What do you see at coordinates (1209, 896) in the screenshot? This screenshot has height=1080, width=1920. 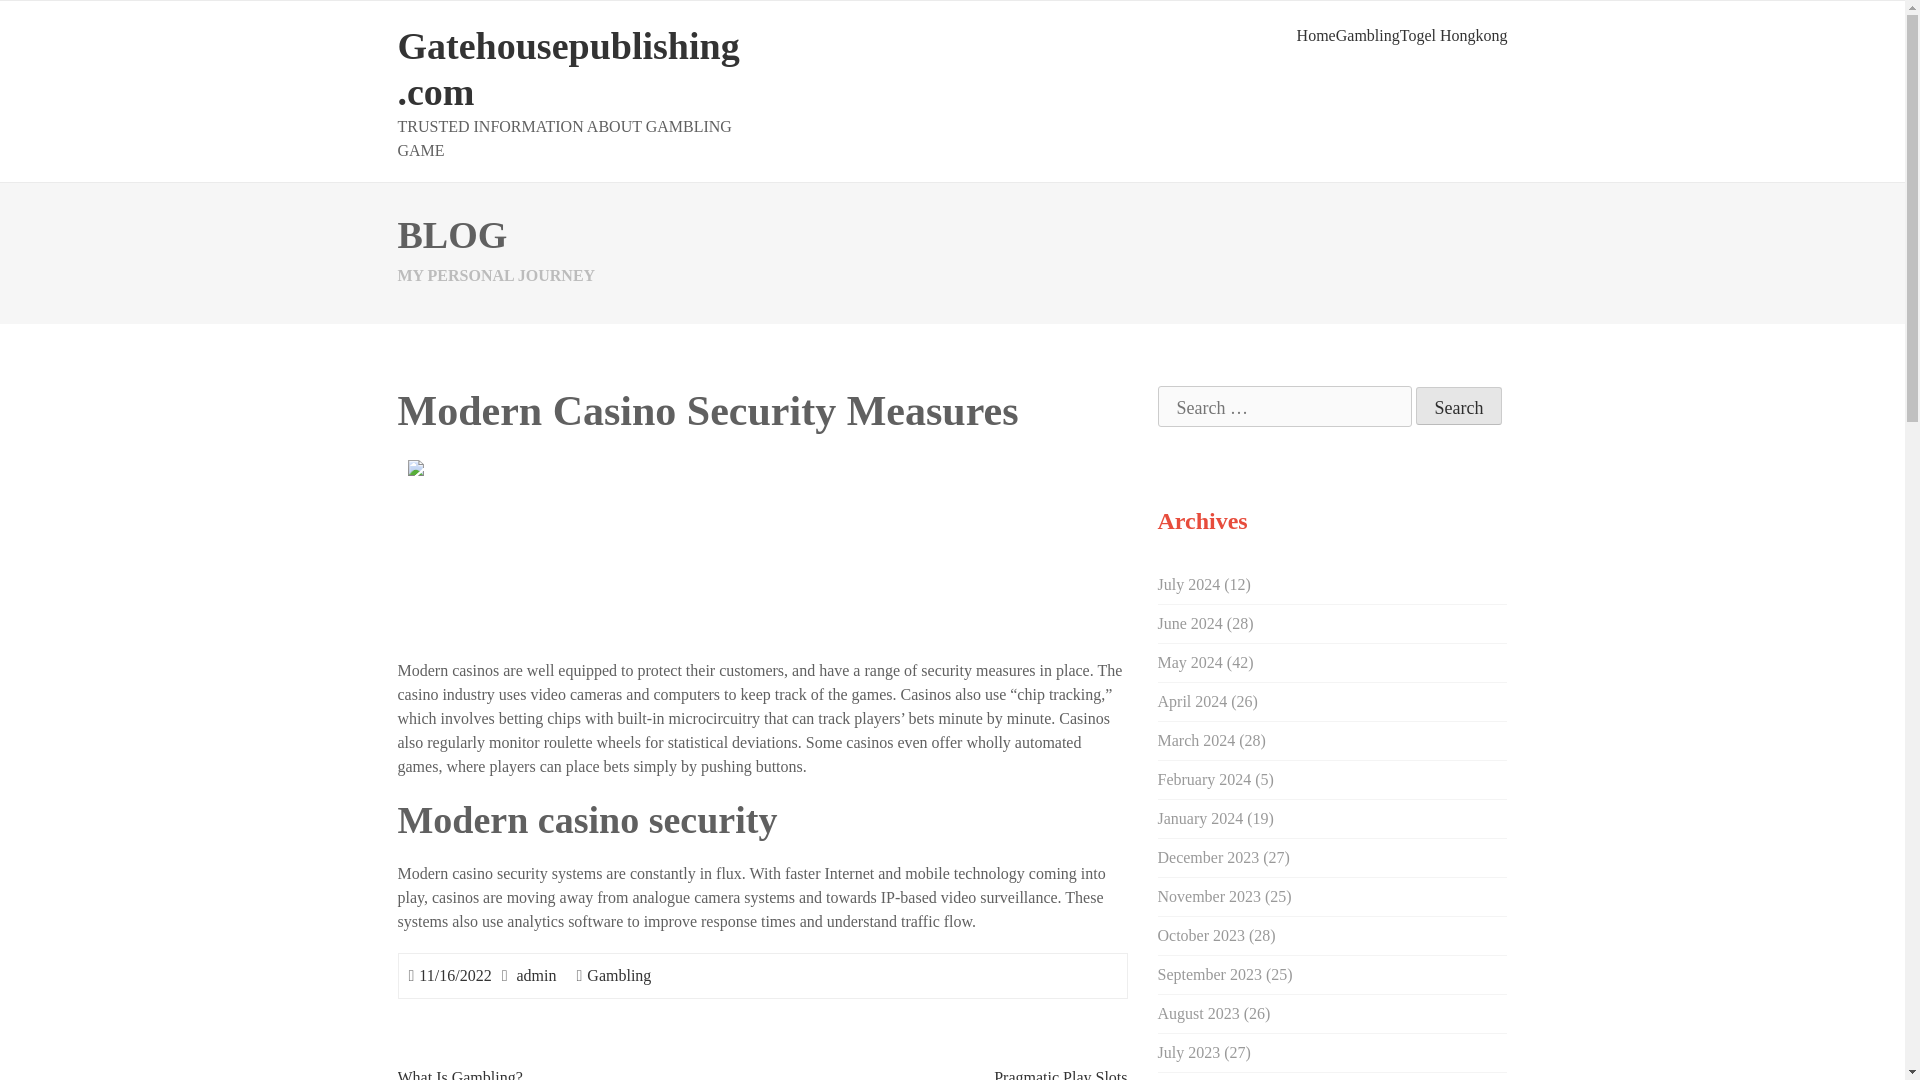 I see `November 2023` at bounding box center [1209, 896].